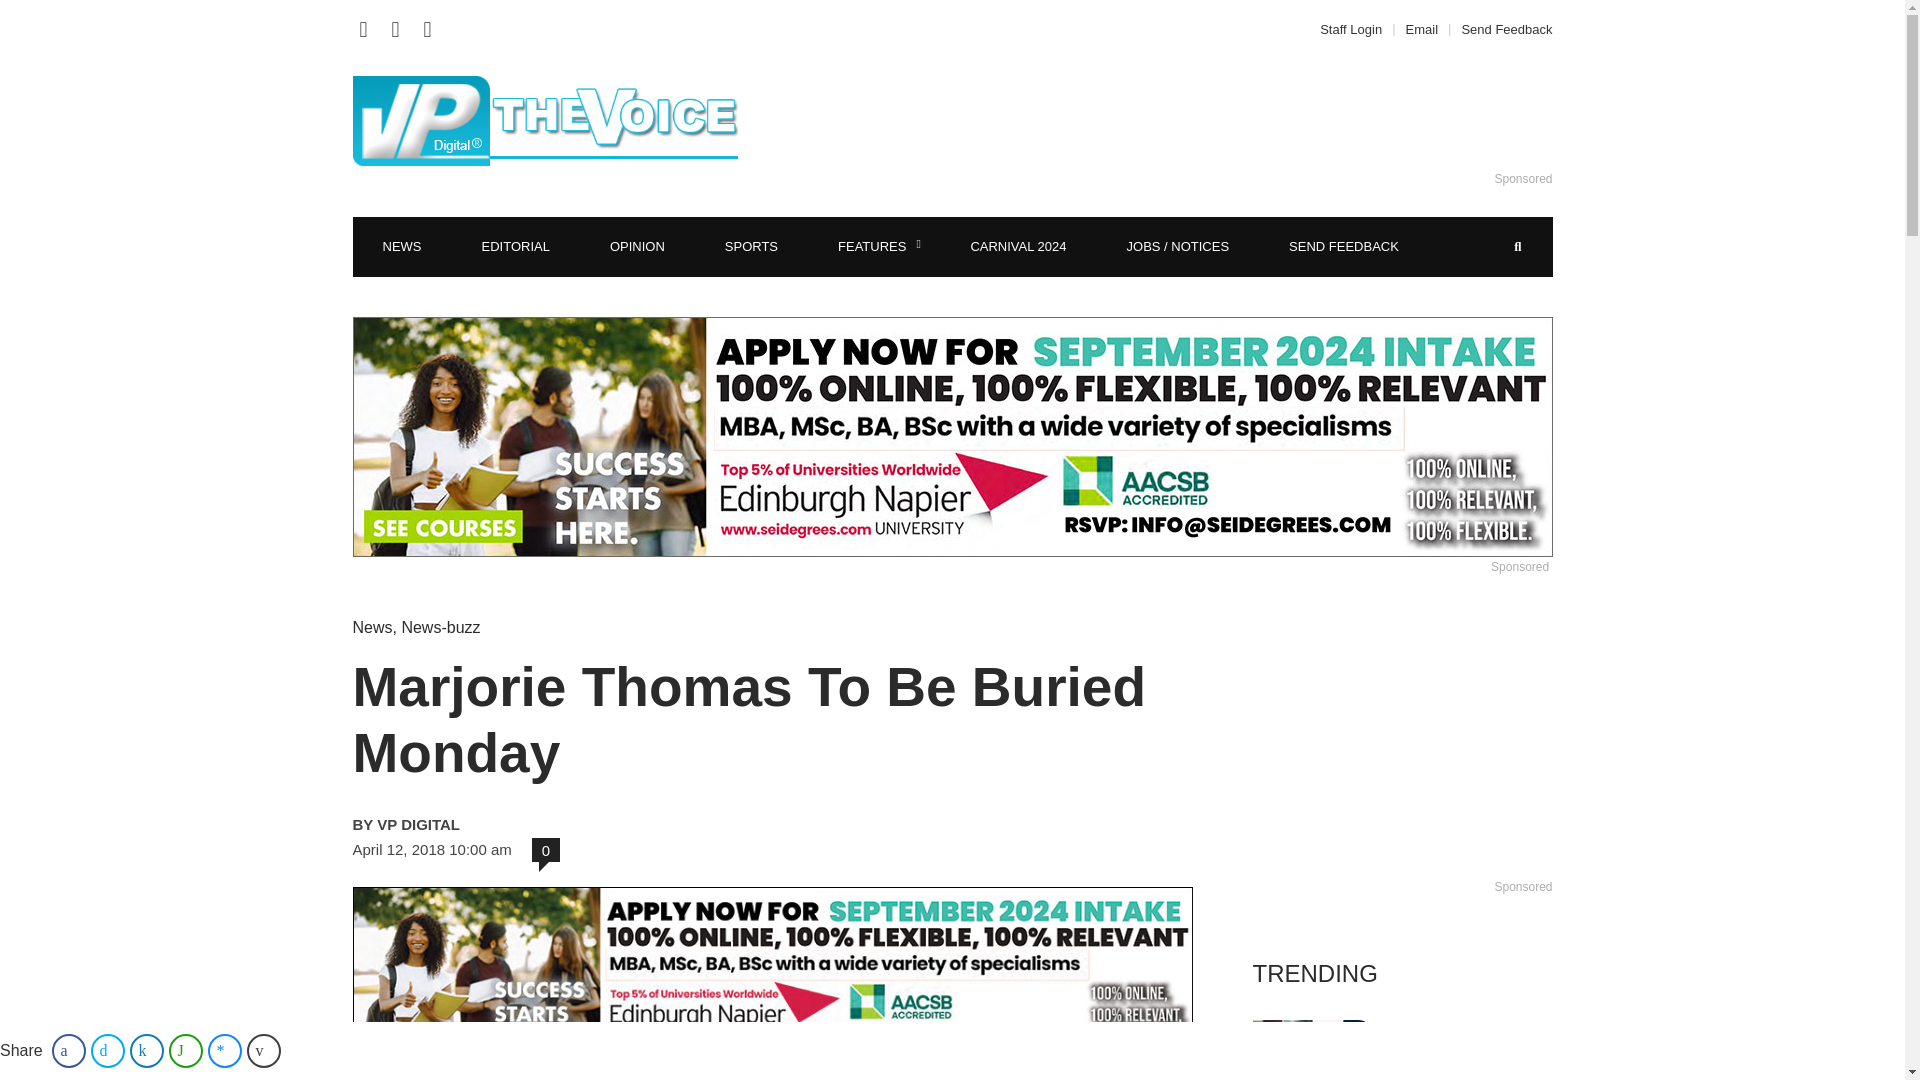 This screenshot has height=1080, width=1920. Describe the element at coordinates (1501, 28) in the screenshot. I see `Send Feedback` at that location.